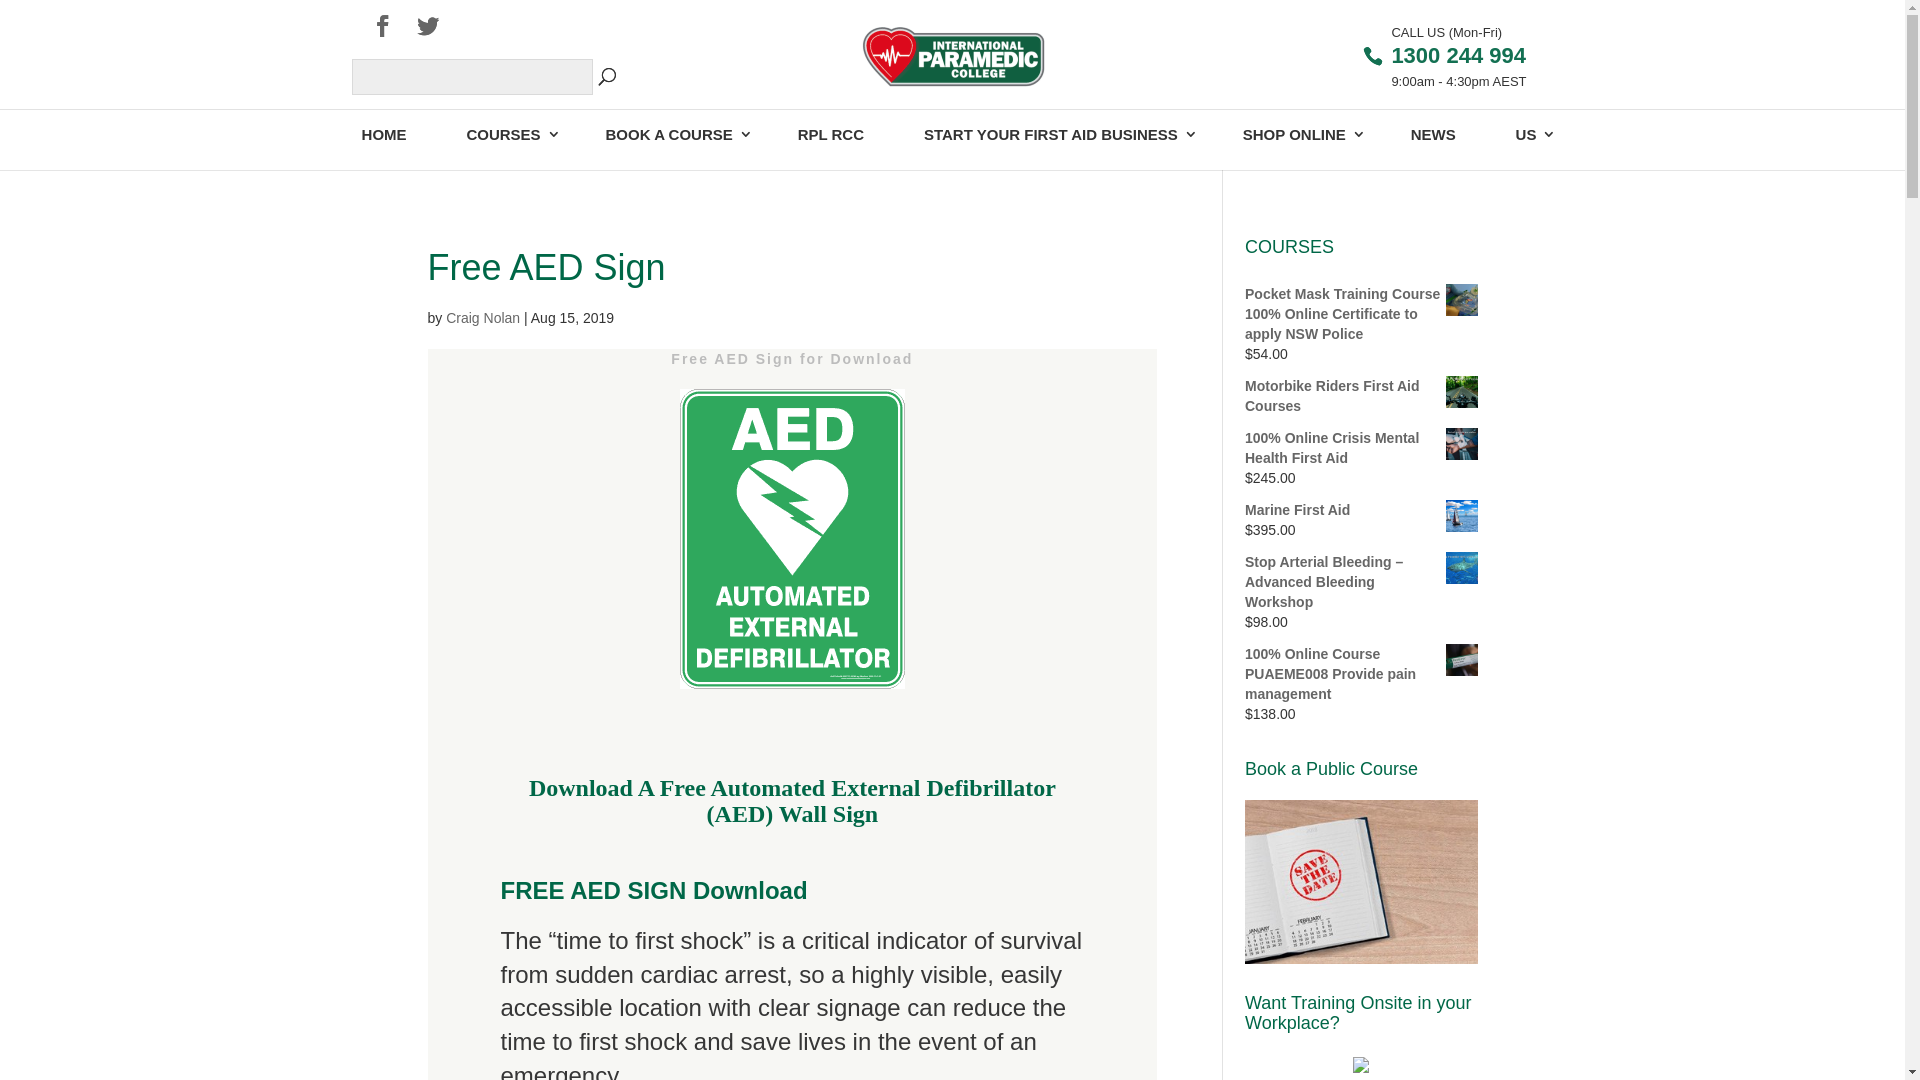 The image size is (1920, 1080). I want to click on US, so click(1529, 135).